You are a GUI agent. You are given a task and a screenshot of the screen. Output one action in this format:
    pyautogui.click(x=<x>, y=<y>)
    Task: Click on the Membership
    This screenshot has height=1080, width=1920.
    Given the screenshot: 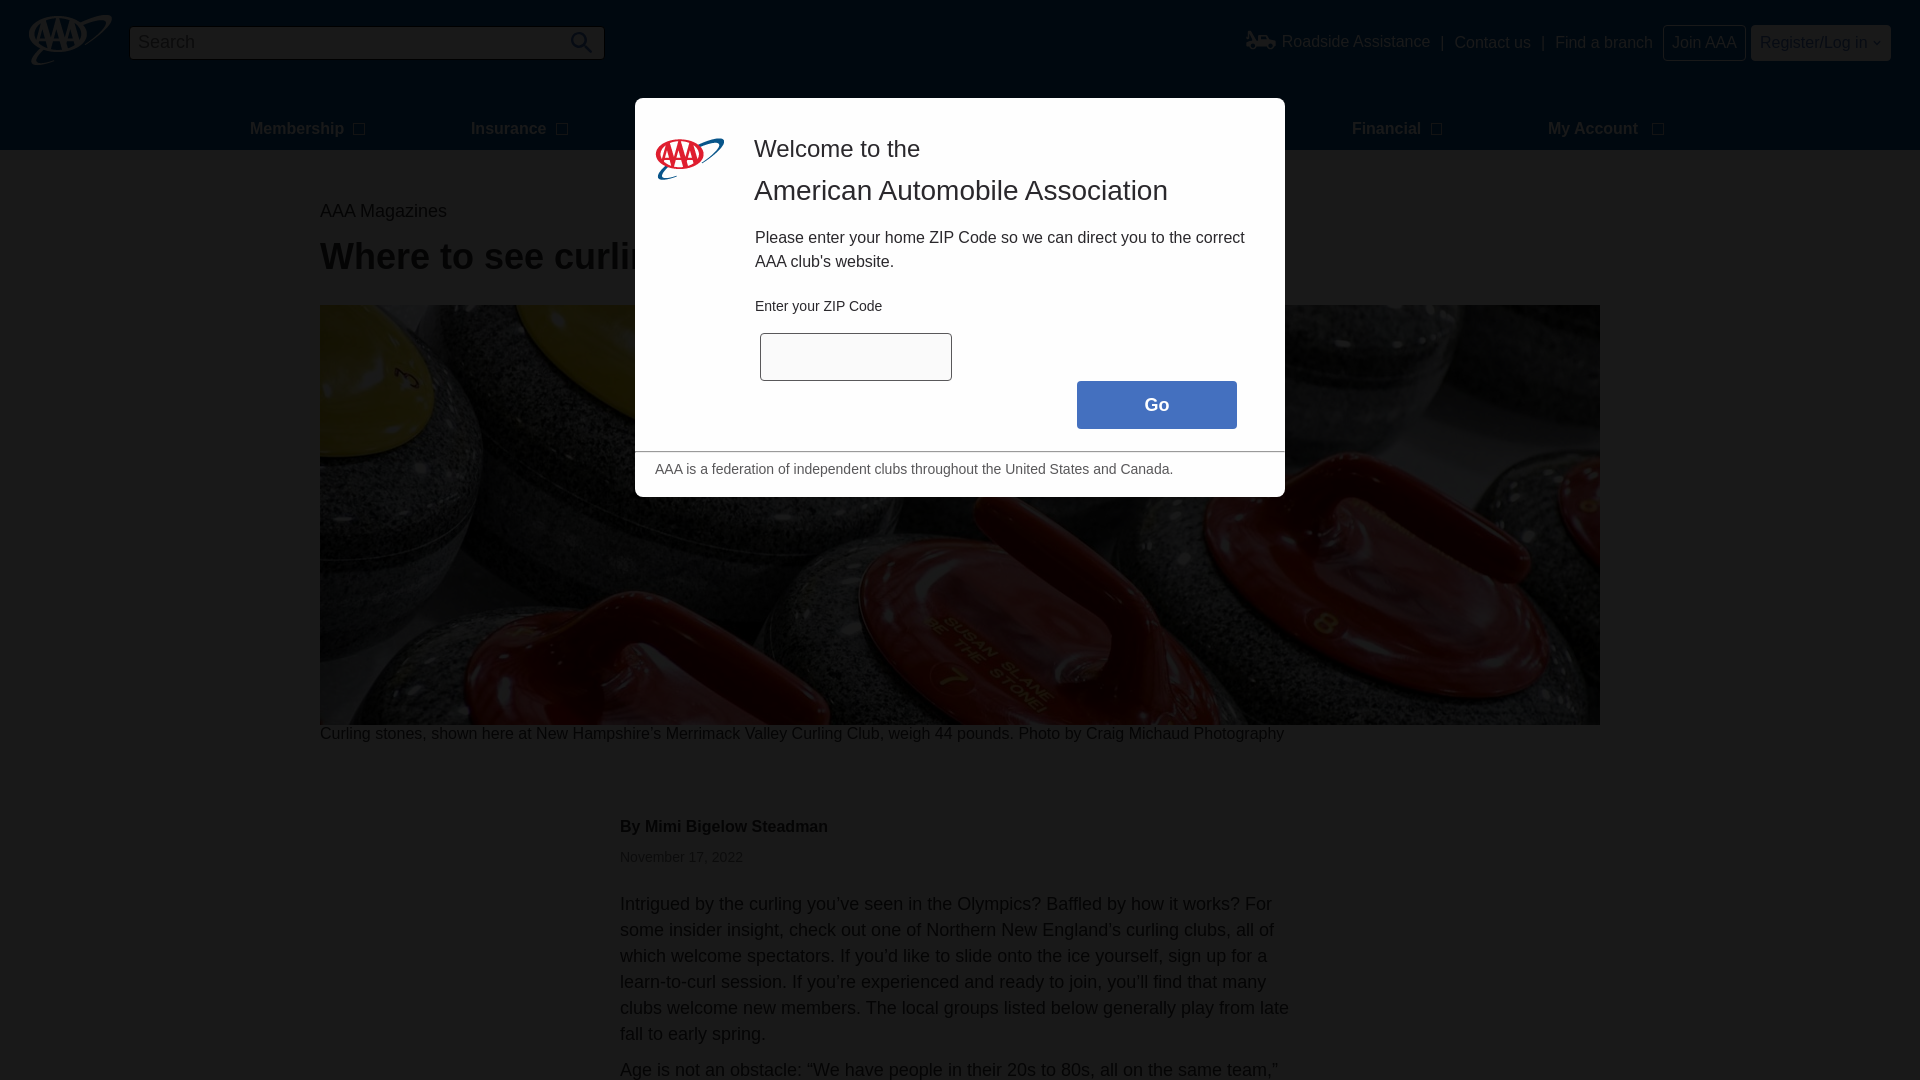 What is the action you would take?
    pyautogui.click(x=310, y=130)
    